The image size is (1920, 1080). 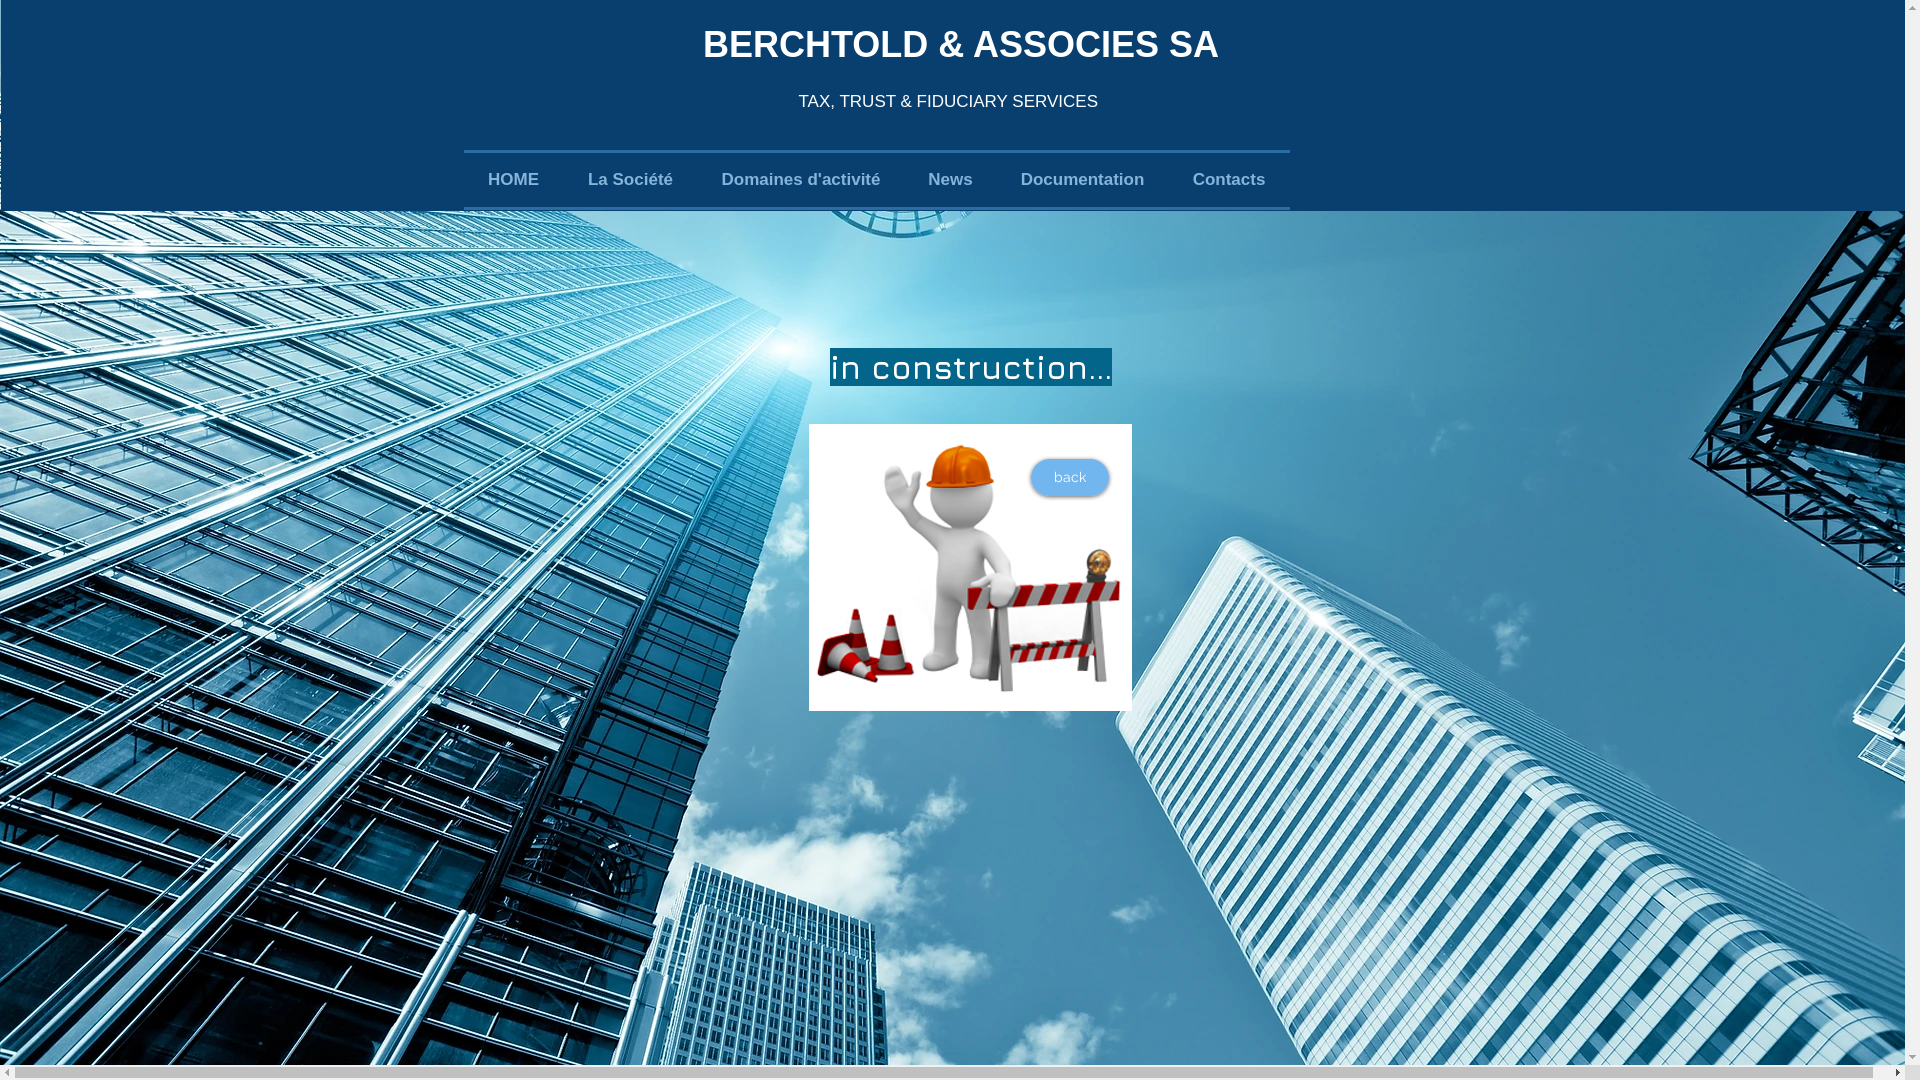 What do you see at coordinates (816, 44) in the screenshot?
I see `BERCHTOLD` at bounding box center [816, 44].